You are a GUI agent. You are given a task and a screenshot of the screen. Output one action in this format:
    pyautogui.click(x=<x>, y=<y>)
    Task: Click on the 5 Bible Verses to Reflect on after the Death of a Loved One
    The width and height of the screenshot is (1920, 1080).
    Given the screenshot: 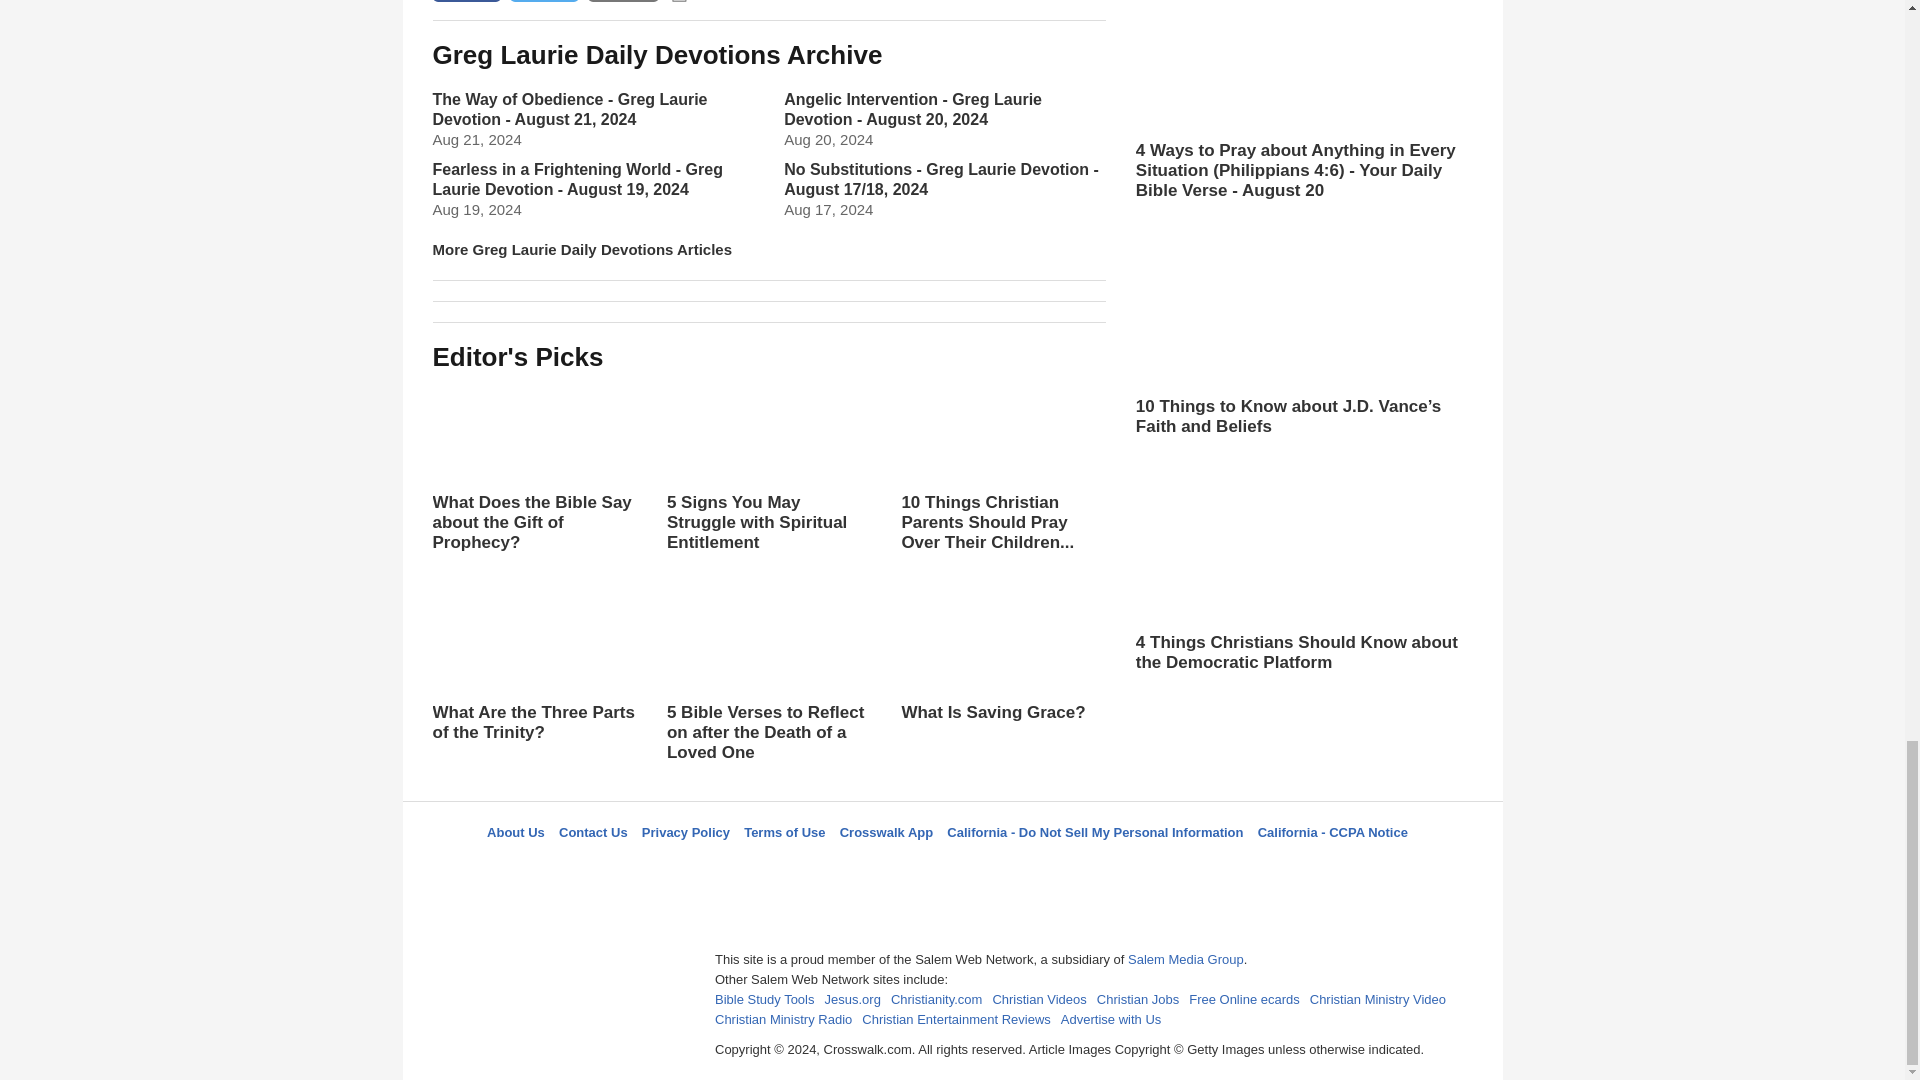 What is the action you would take?
    pyautogui.click(x=768, y=696)
    